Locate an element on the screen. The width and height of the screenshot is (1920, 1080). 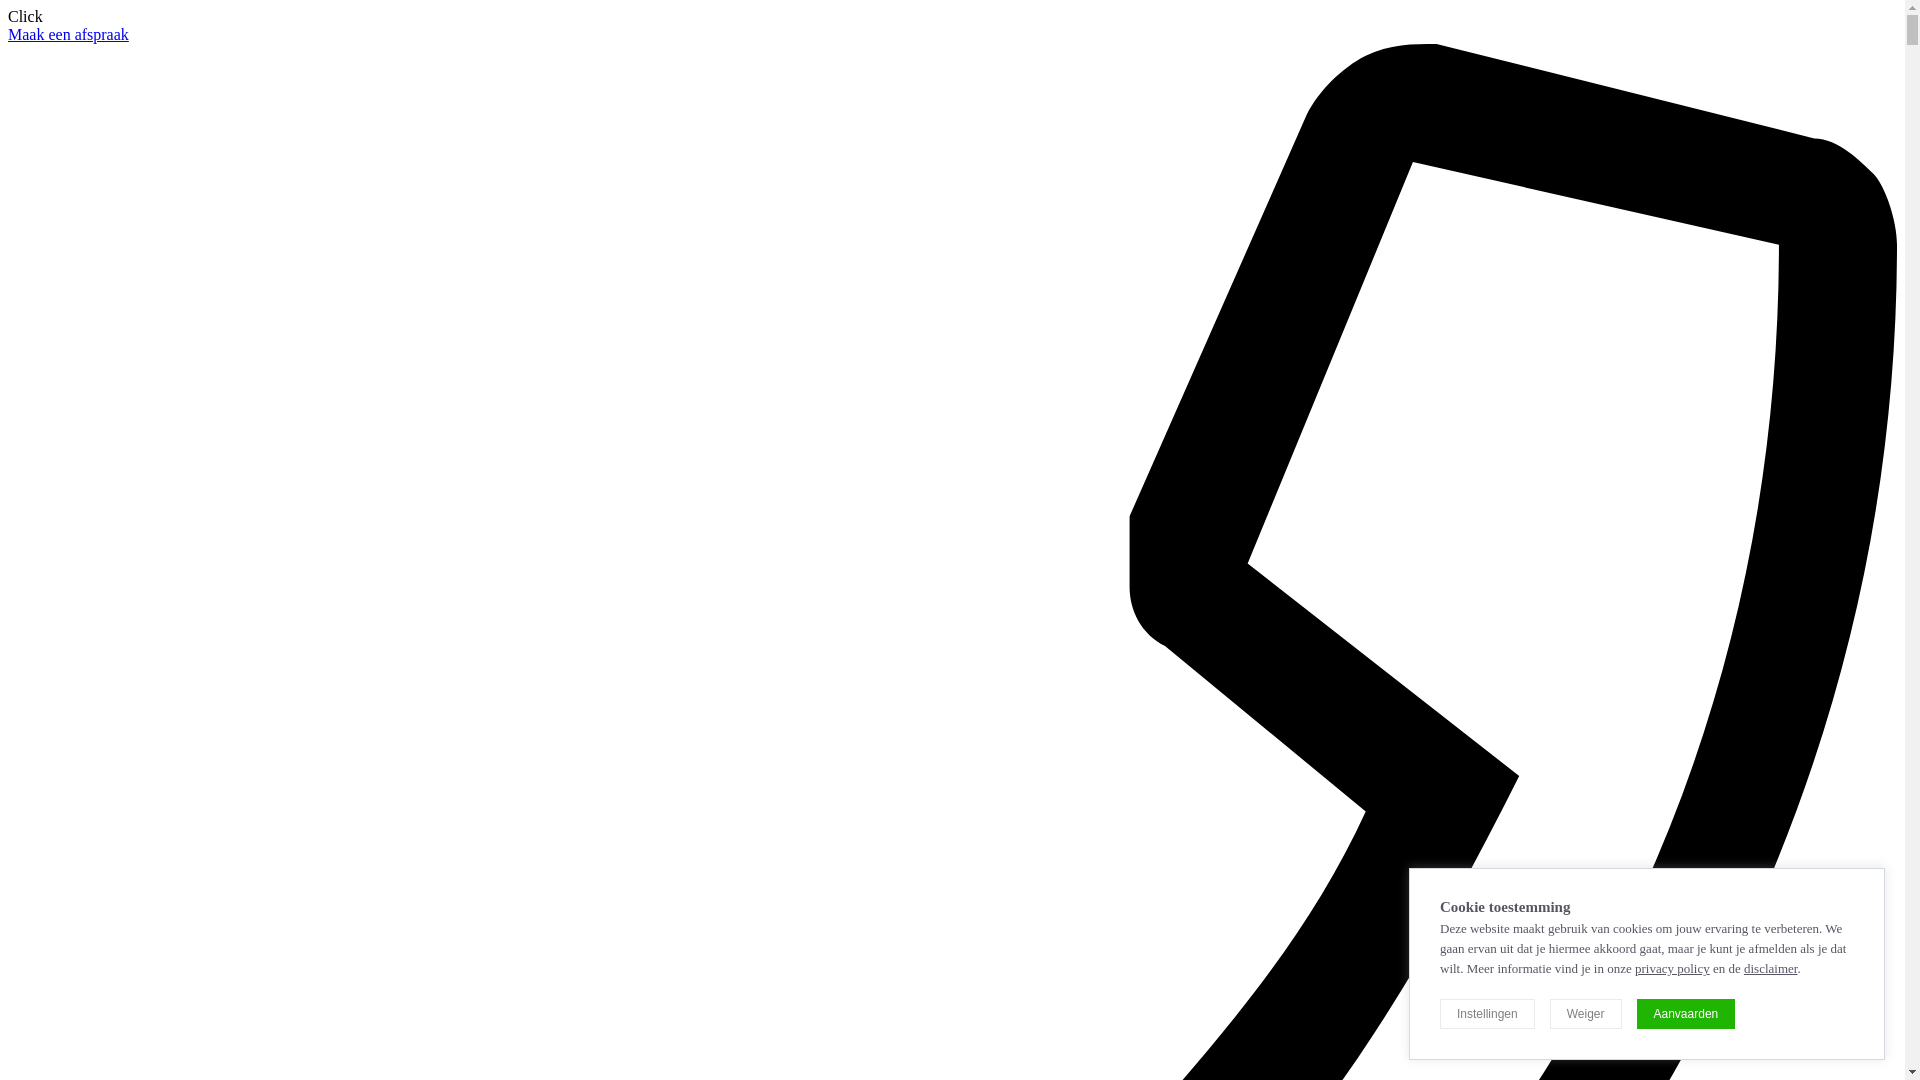
Maak een afspraak is located at coordinates (68, 34).